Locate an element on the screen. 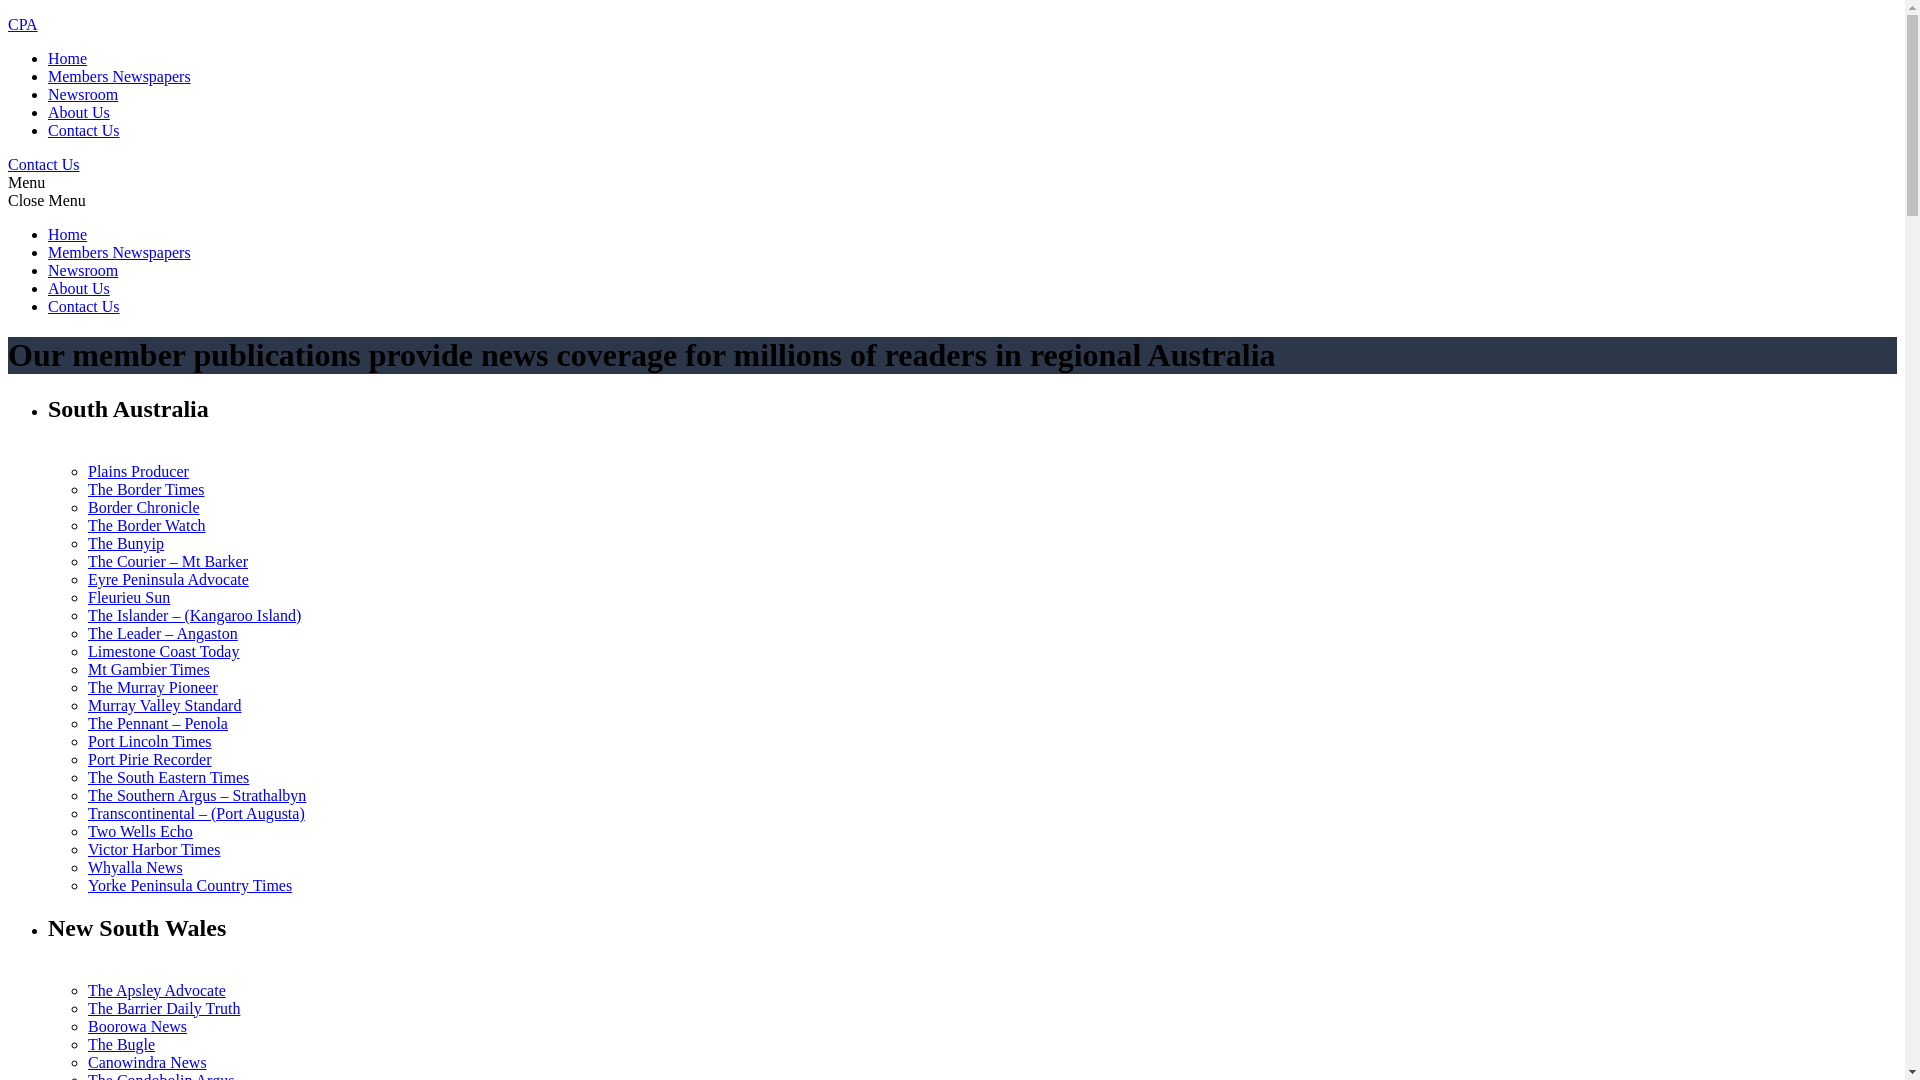 The width and height of the screenshot is (1920, 1080). Members Newspapers is located at coordinates (120, 76).